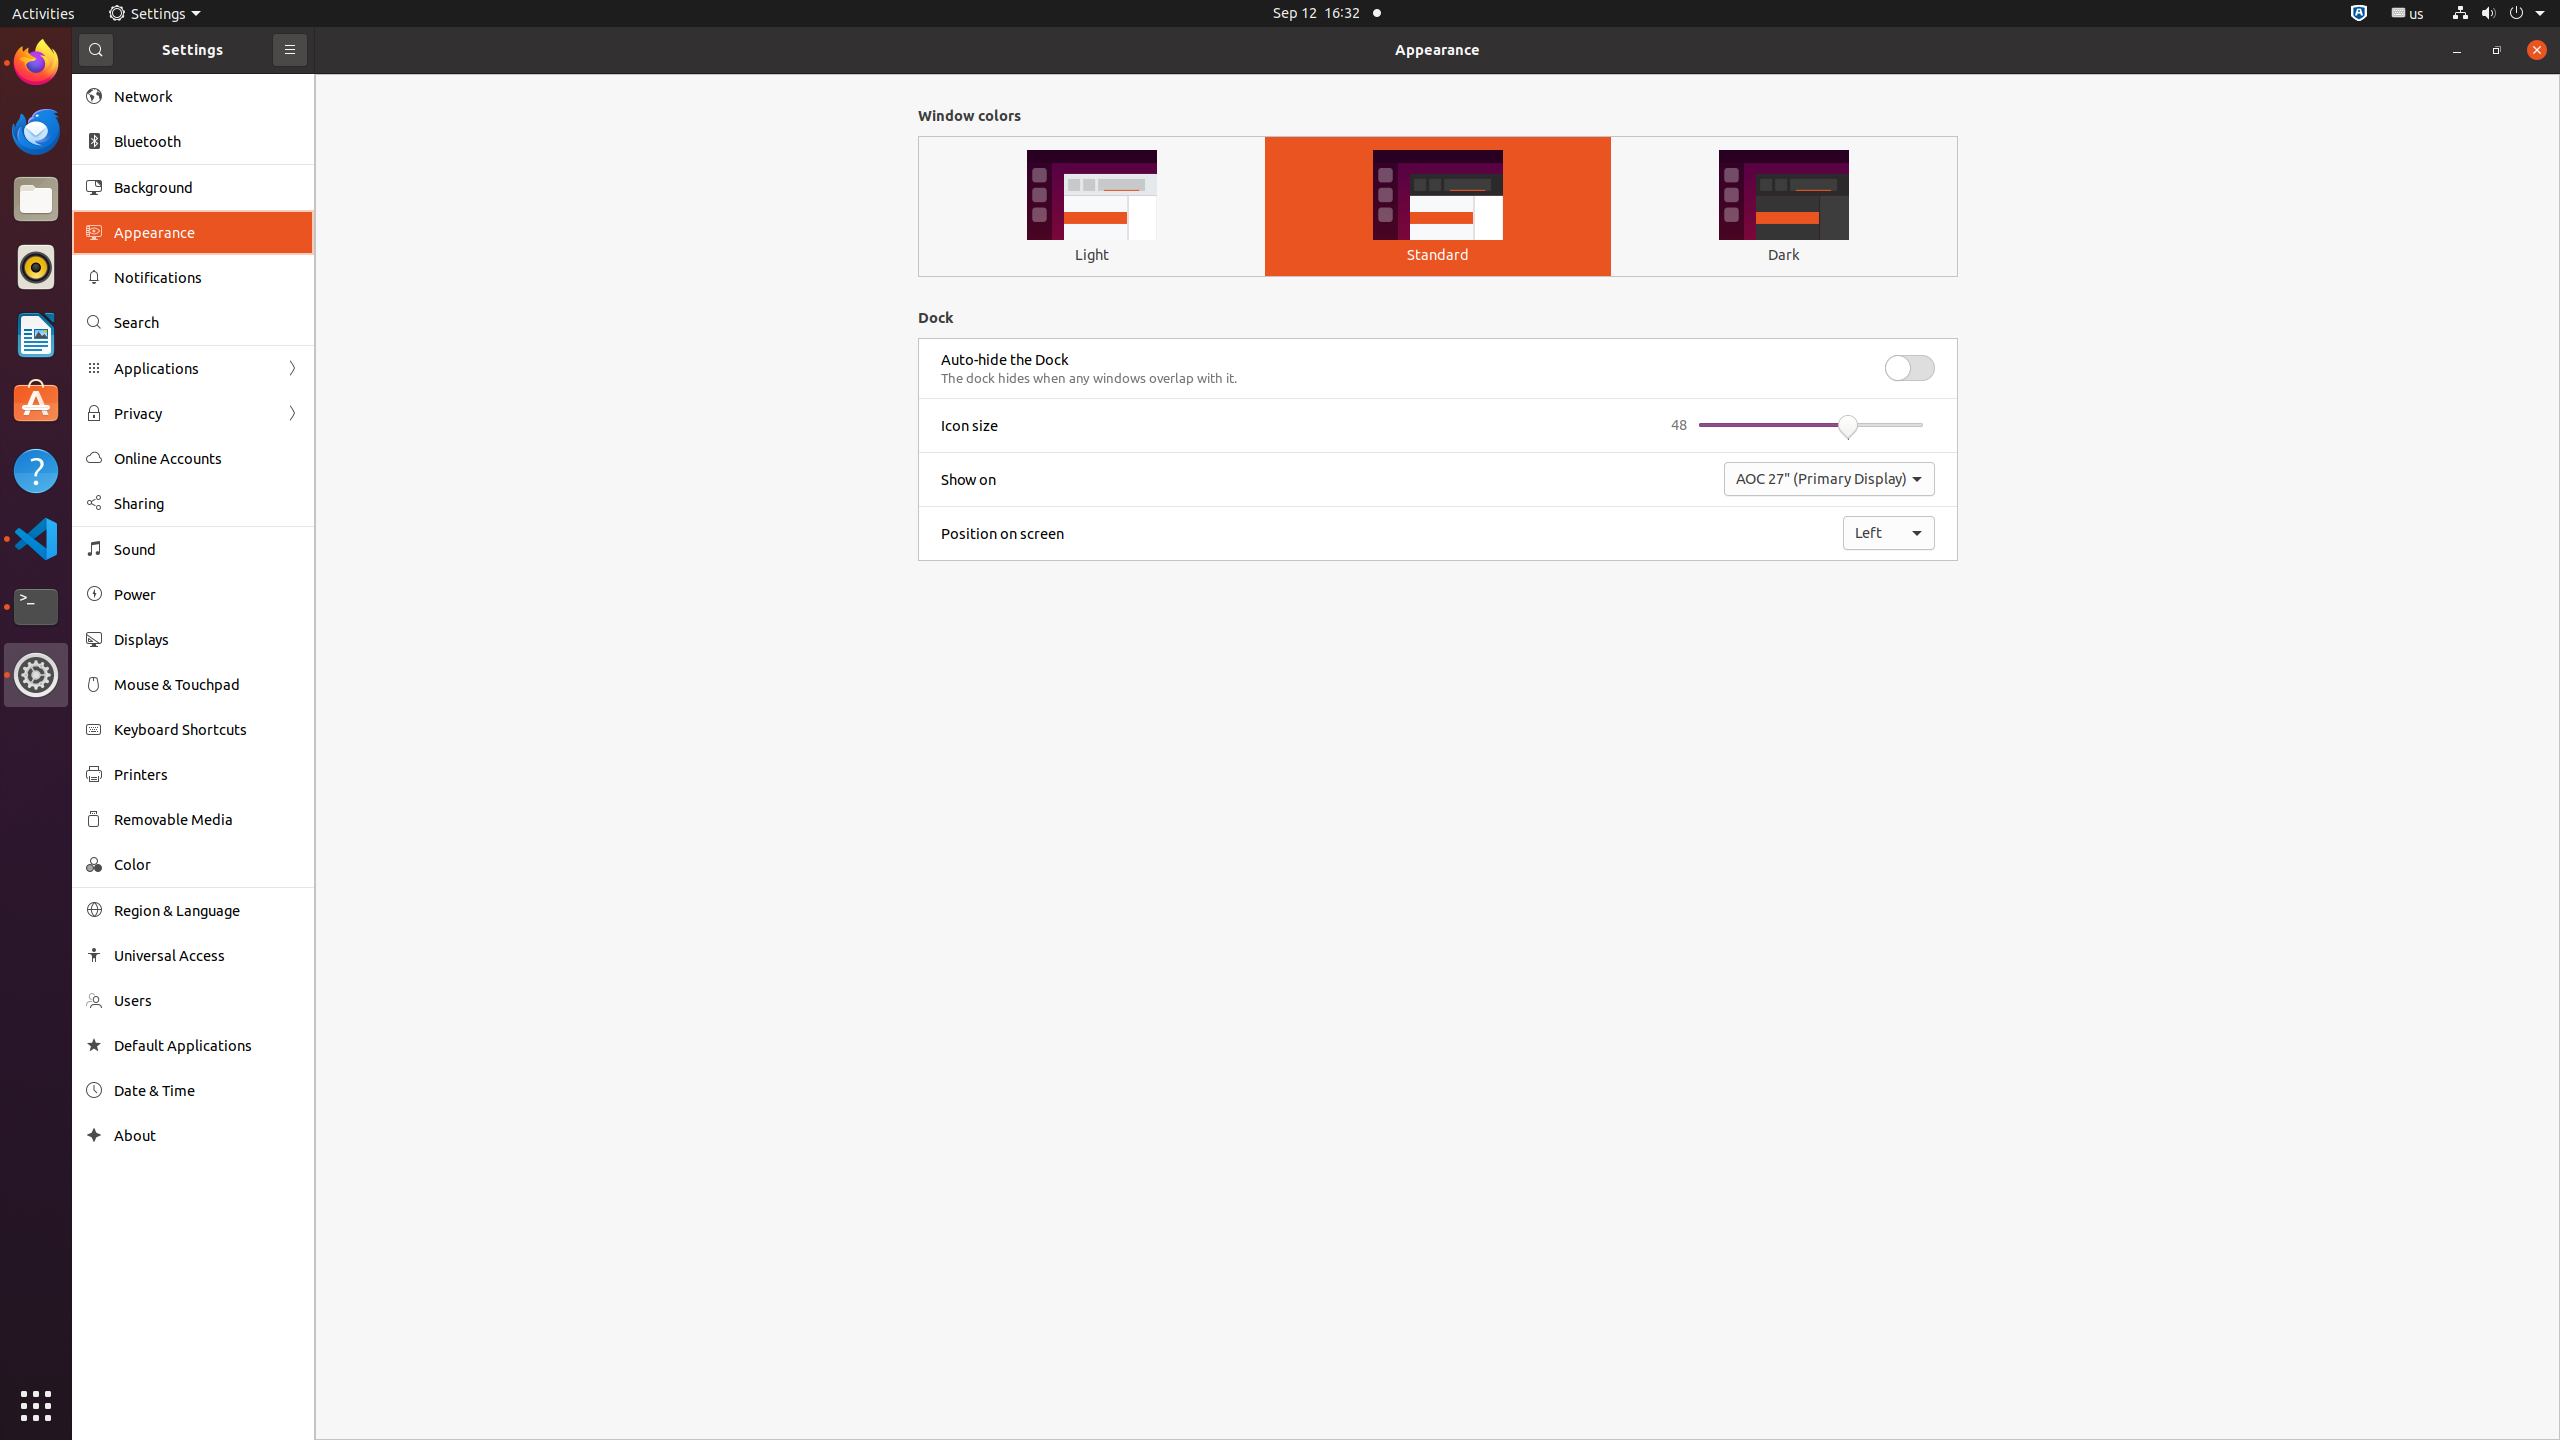 Image resolution: width=2560 pixels, height=1440 pixels. What do you see at coordinates (207, 278) in the screenshot?
I see `Notifications` at bounding box center [207, 278].